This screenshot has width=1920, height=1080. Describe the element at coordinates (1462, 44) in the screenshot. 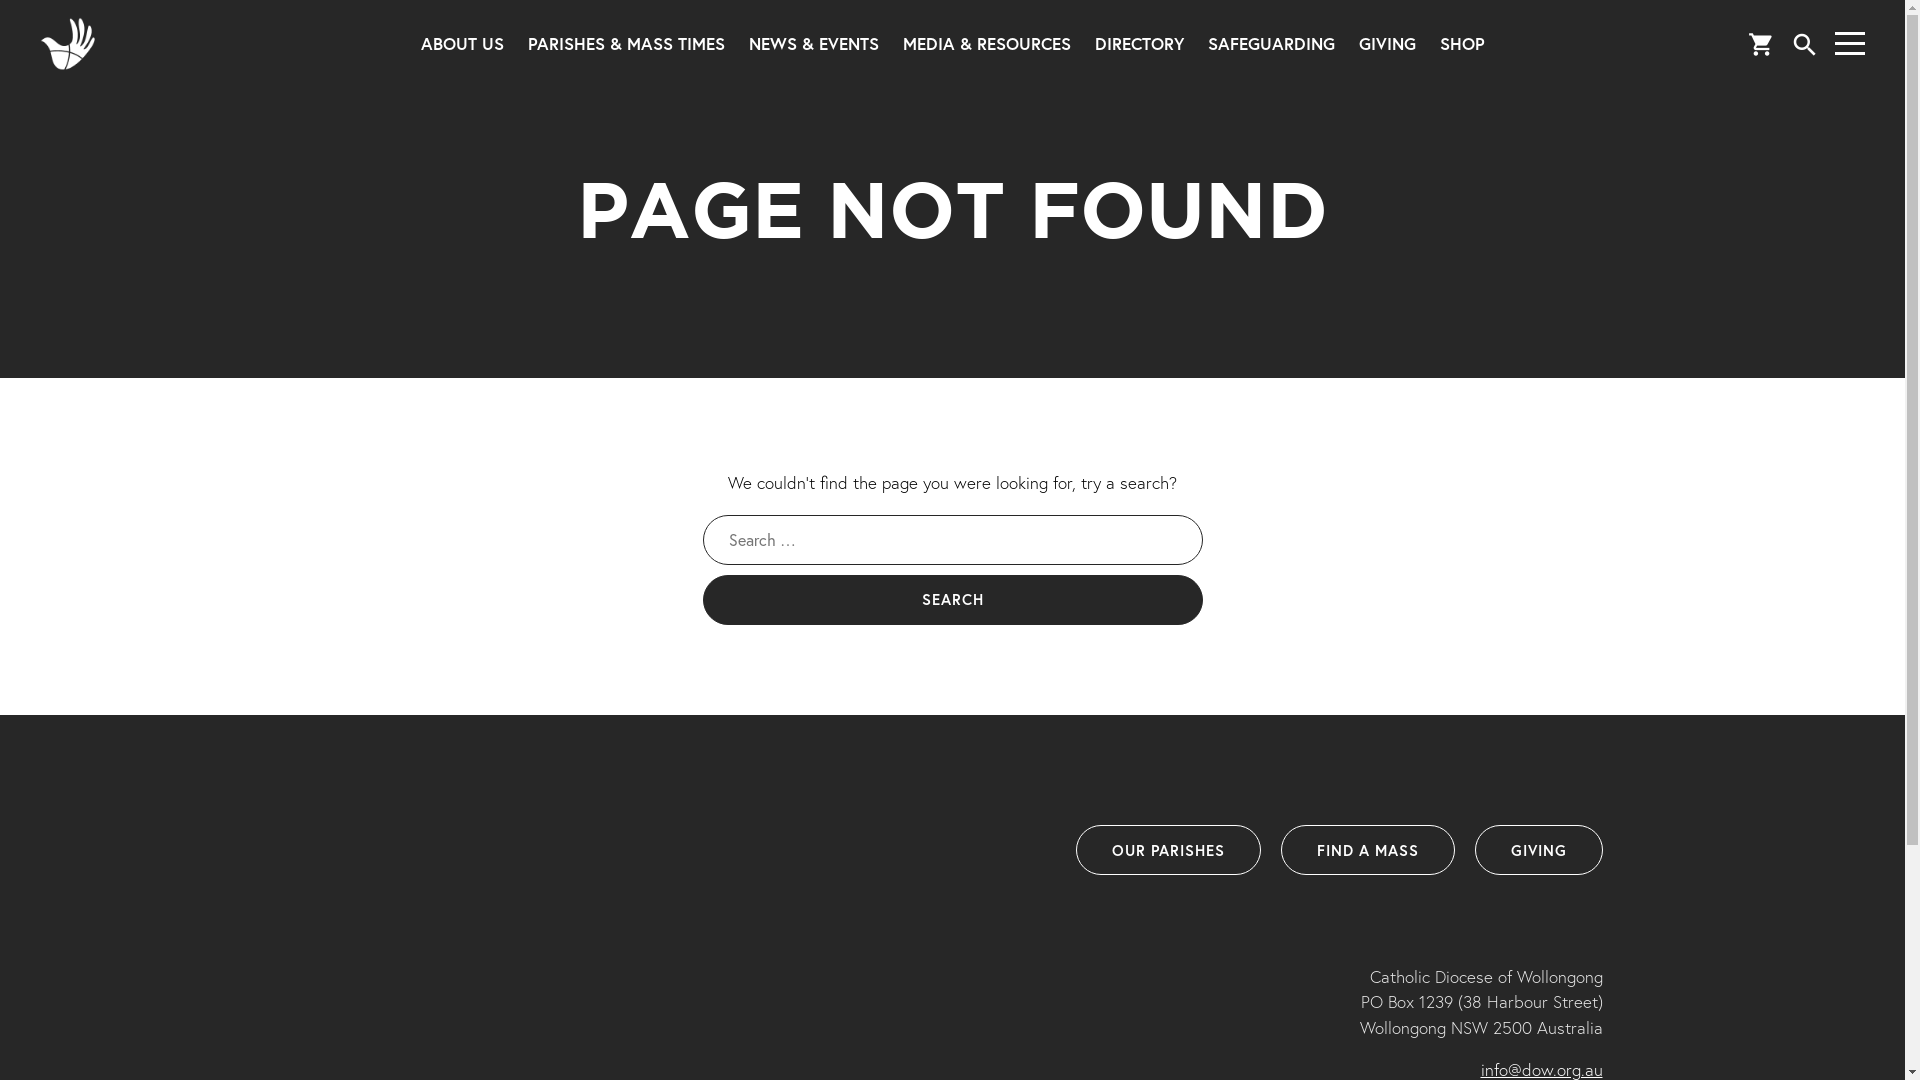

I see `SHOP` at that location.